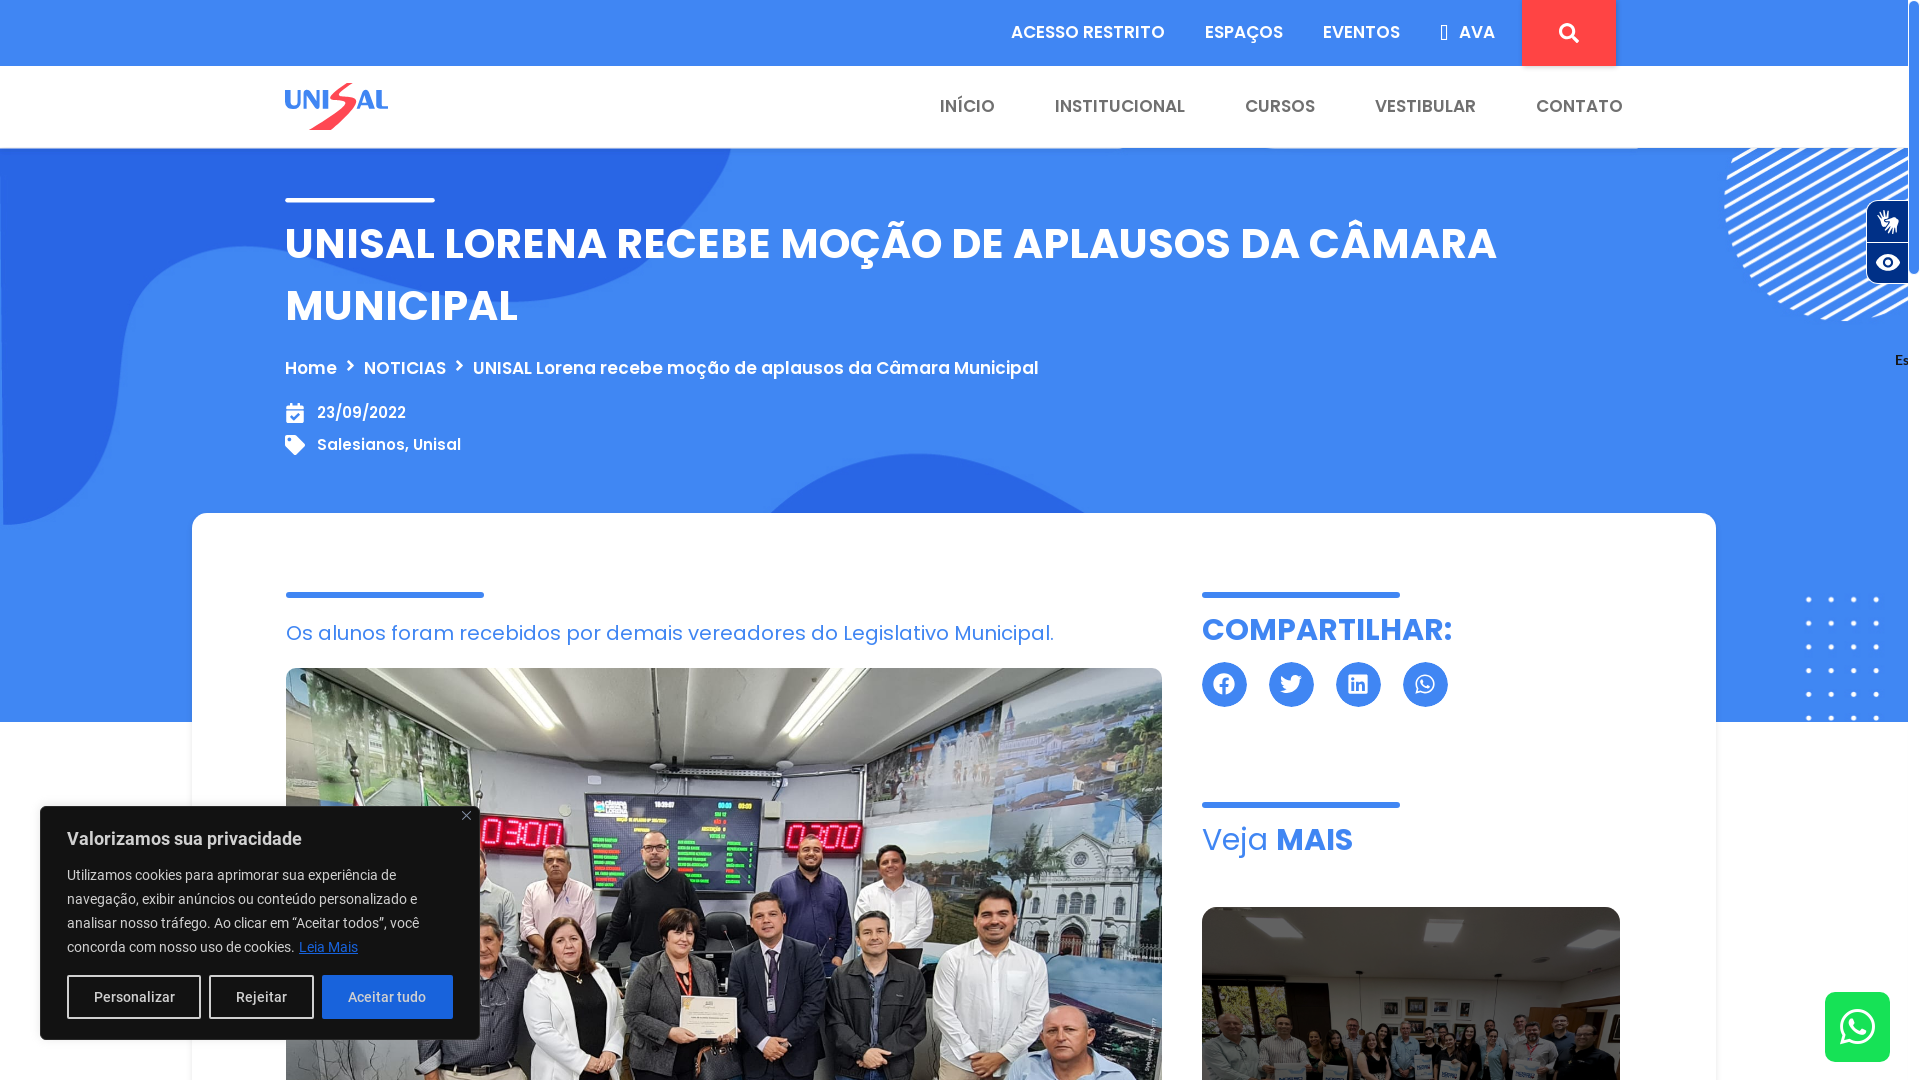 The height and width of the screenshot is (1080, 1920). Describe the element at coordinates (328, 947) in the screenshot. I see `Leia Mais` at that location.